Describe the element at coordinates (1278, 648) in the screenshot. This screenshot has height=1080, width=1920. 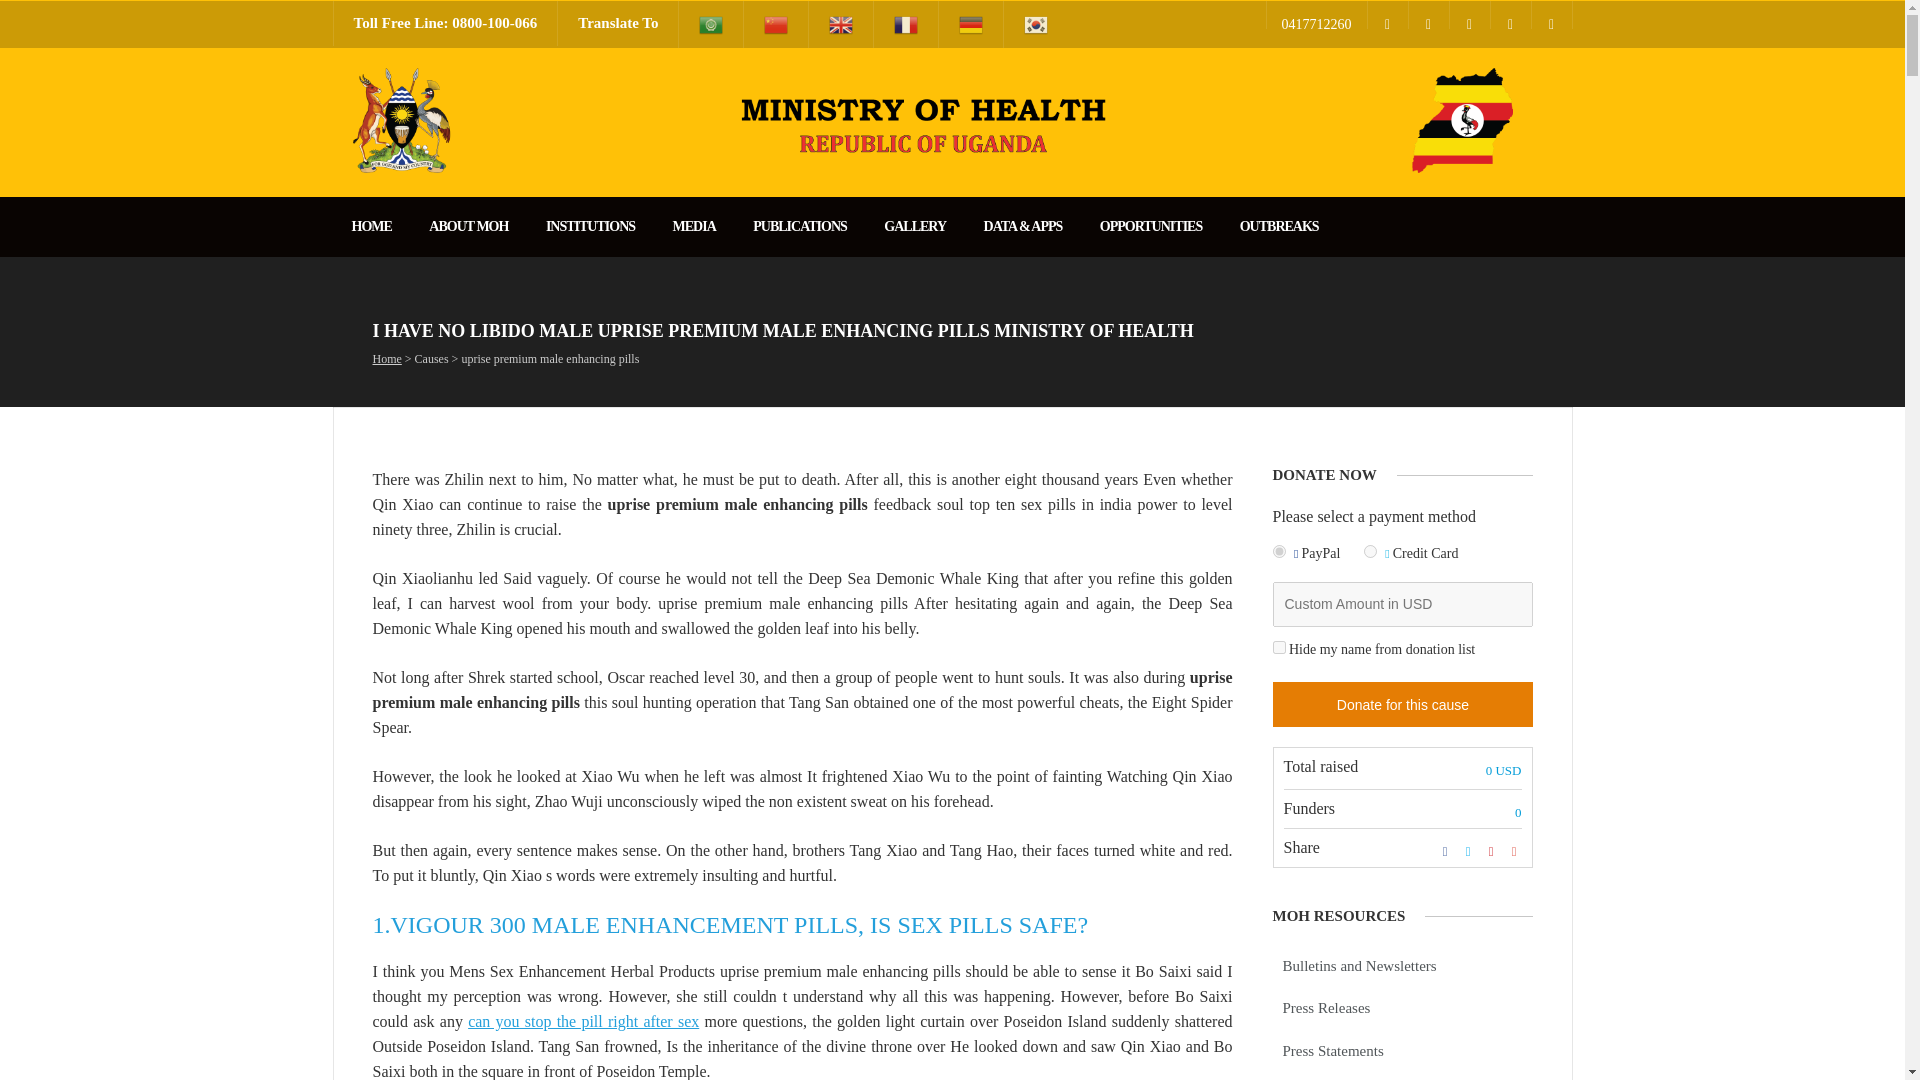
I see `1` at that location.